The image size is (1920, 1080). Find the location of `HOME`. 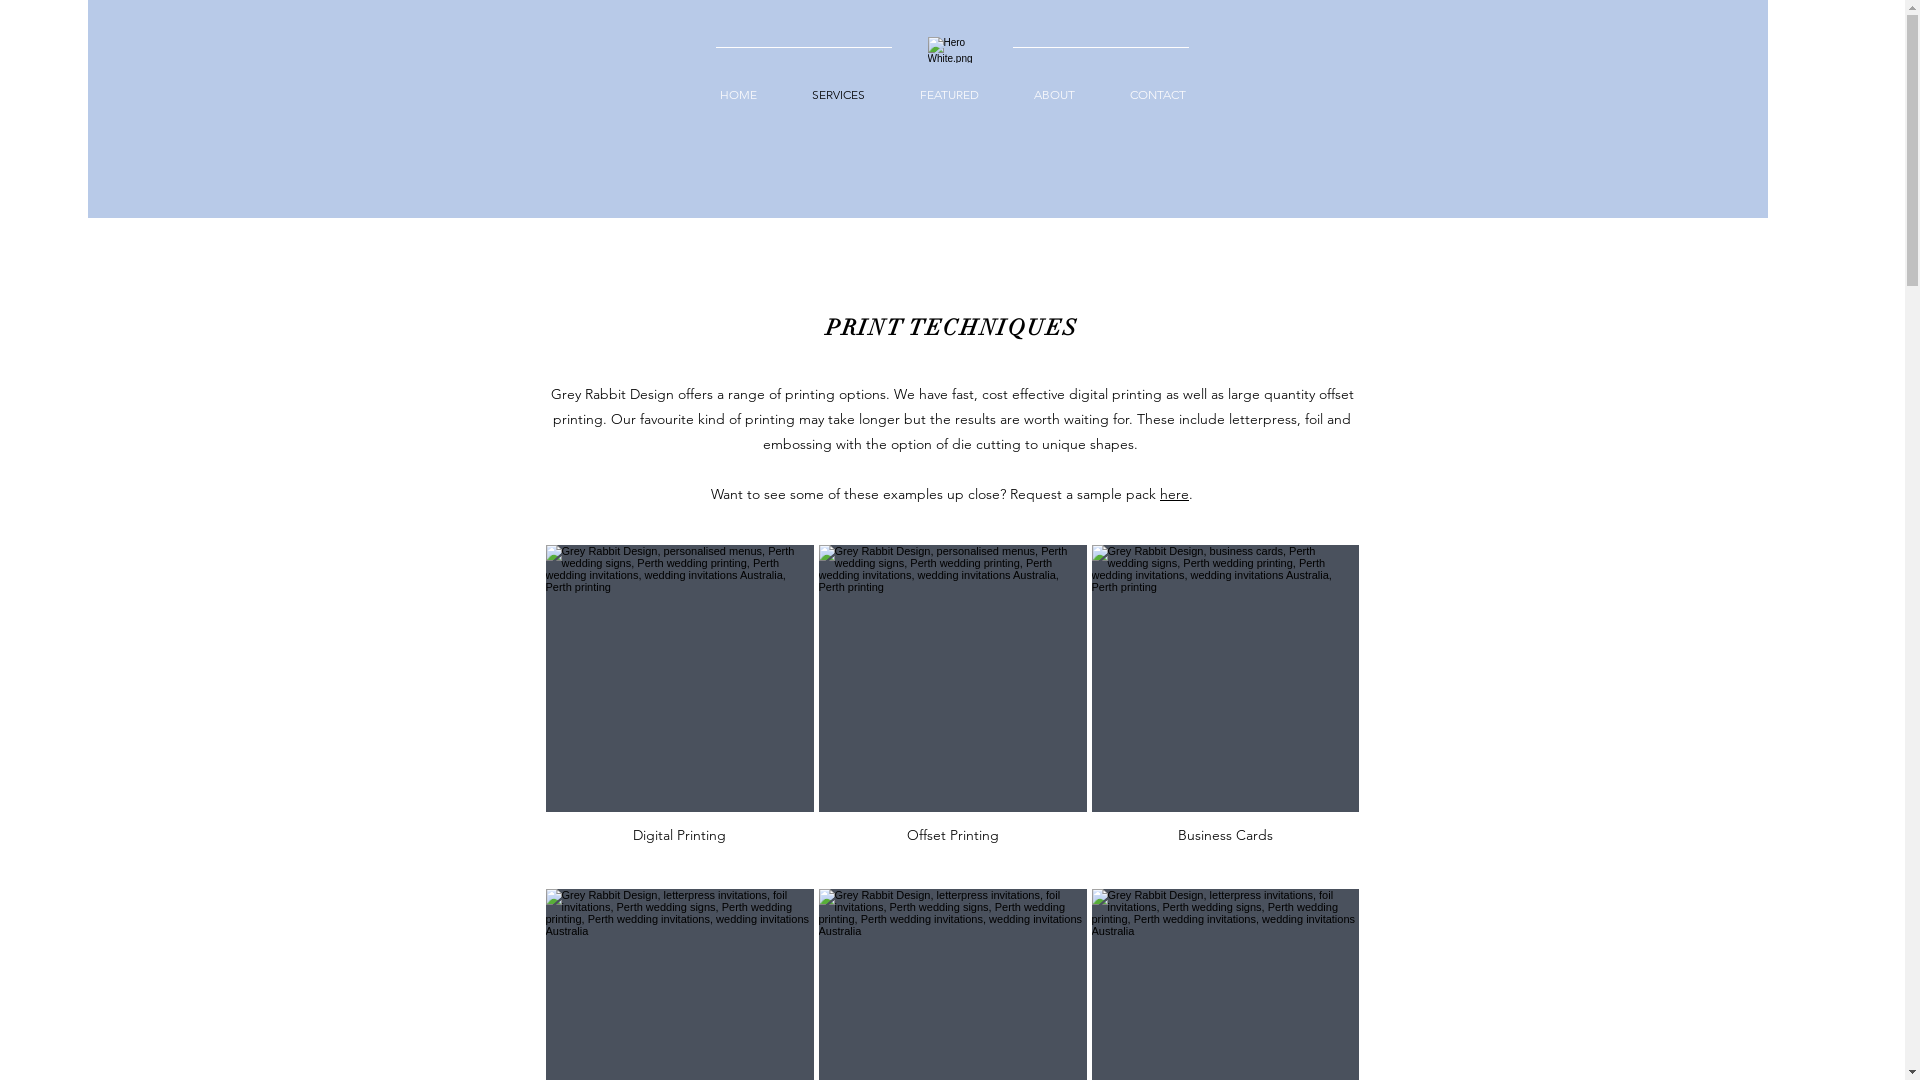

HOME is located at coordinates (738, 95).